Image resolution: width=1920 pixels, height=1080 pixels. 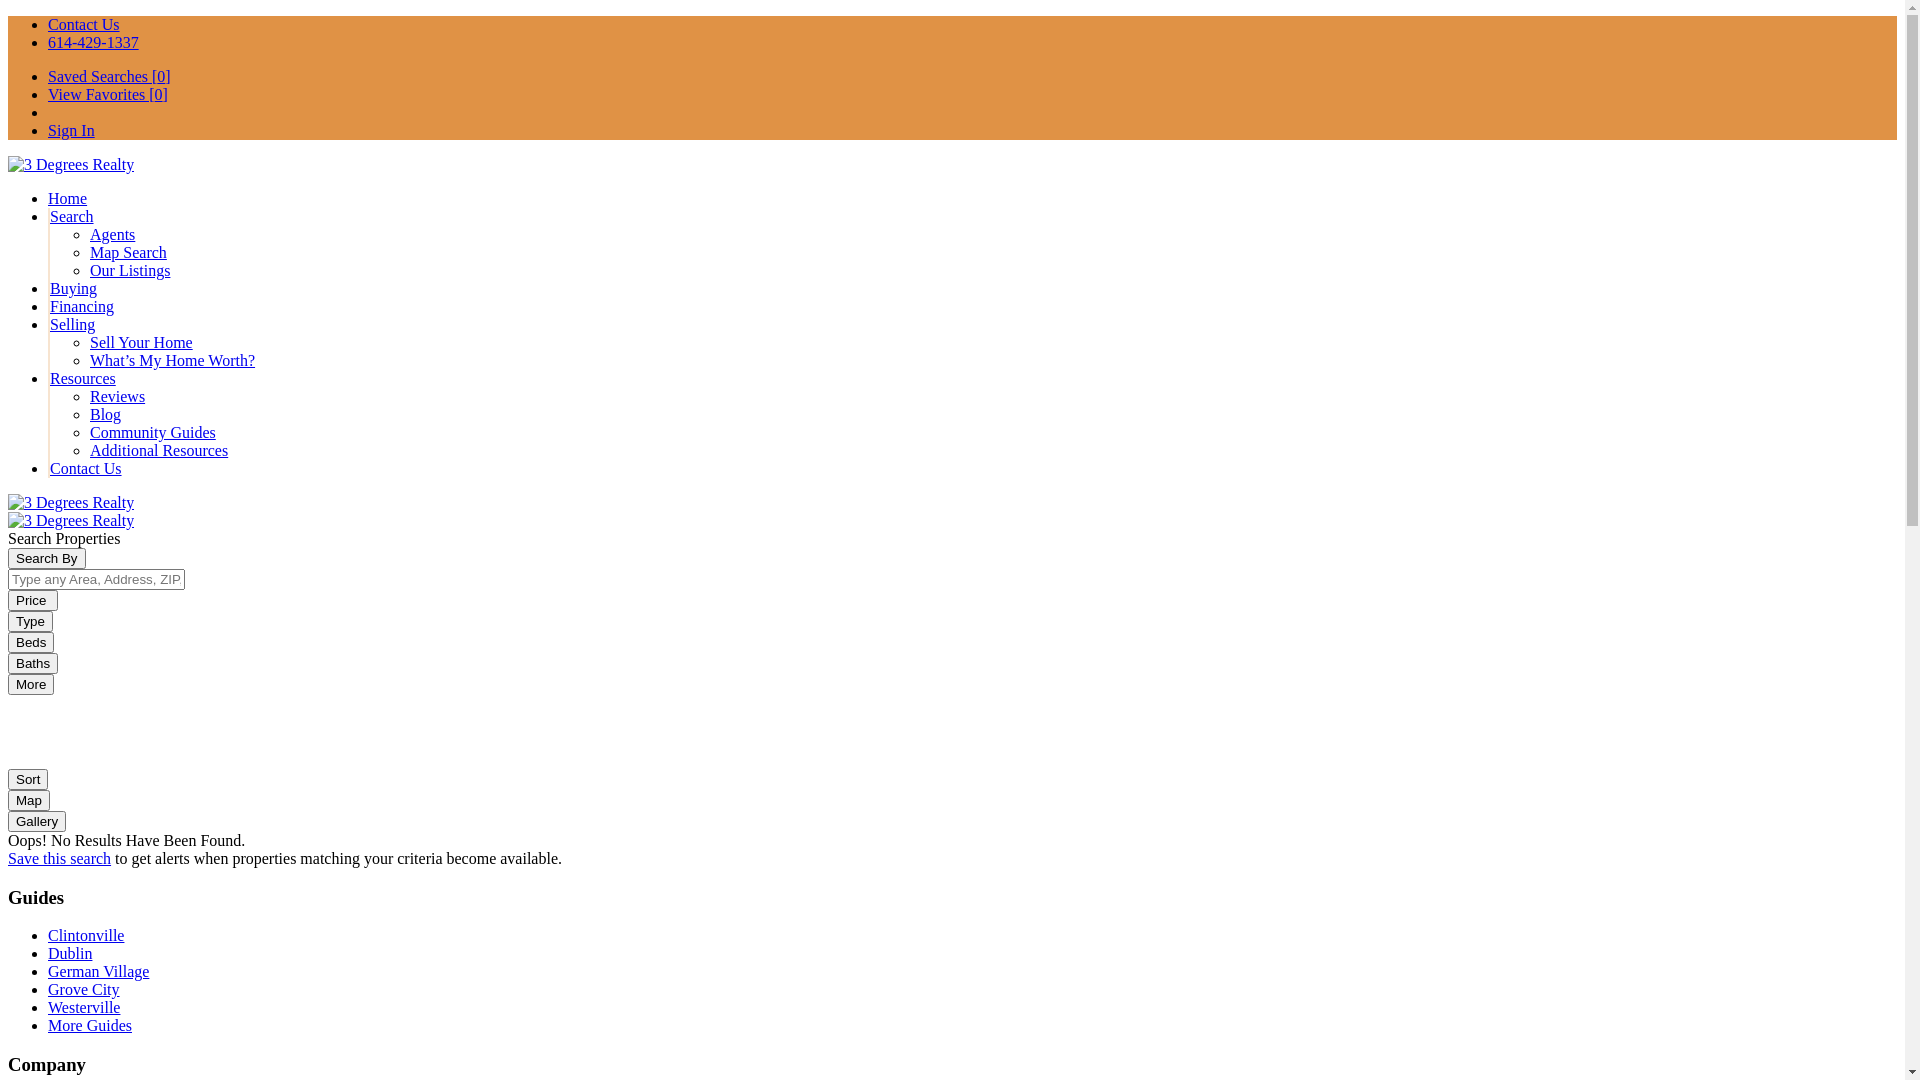 What do you see at coordinates (33, 664) in the screenshot?
I see `Baths` at bounding box center [33, 664].